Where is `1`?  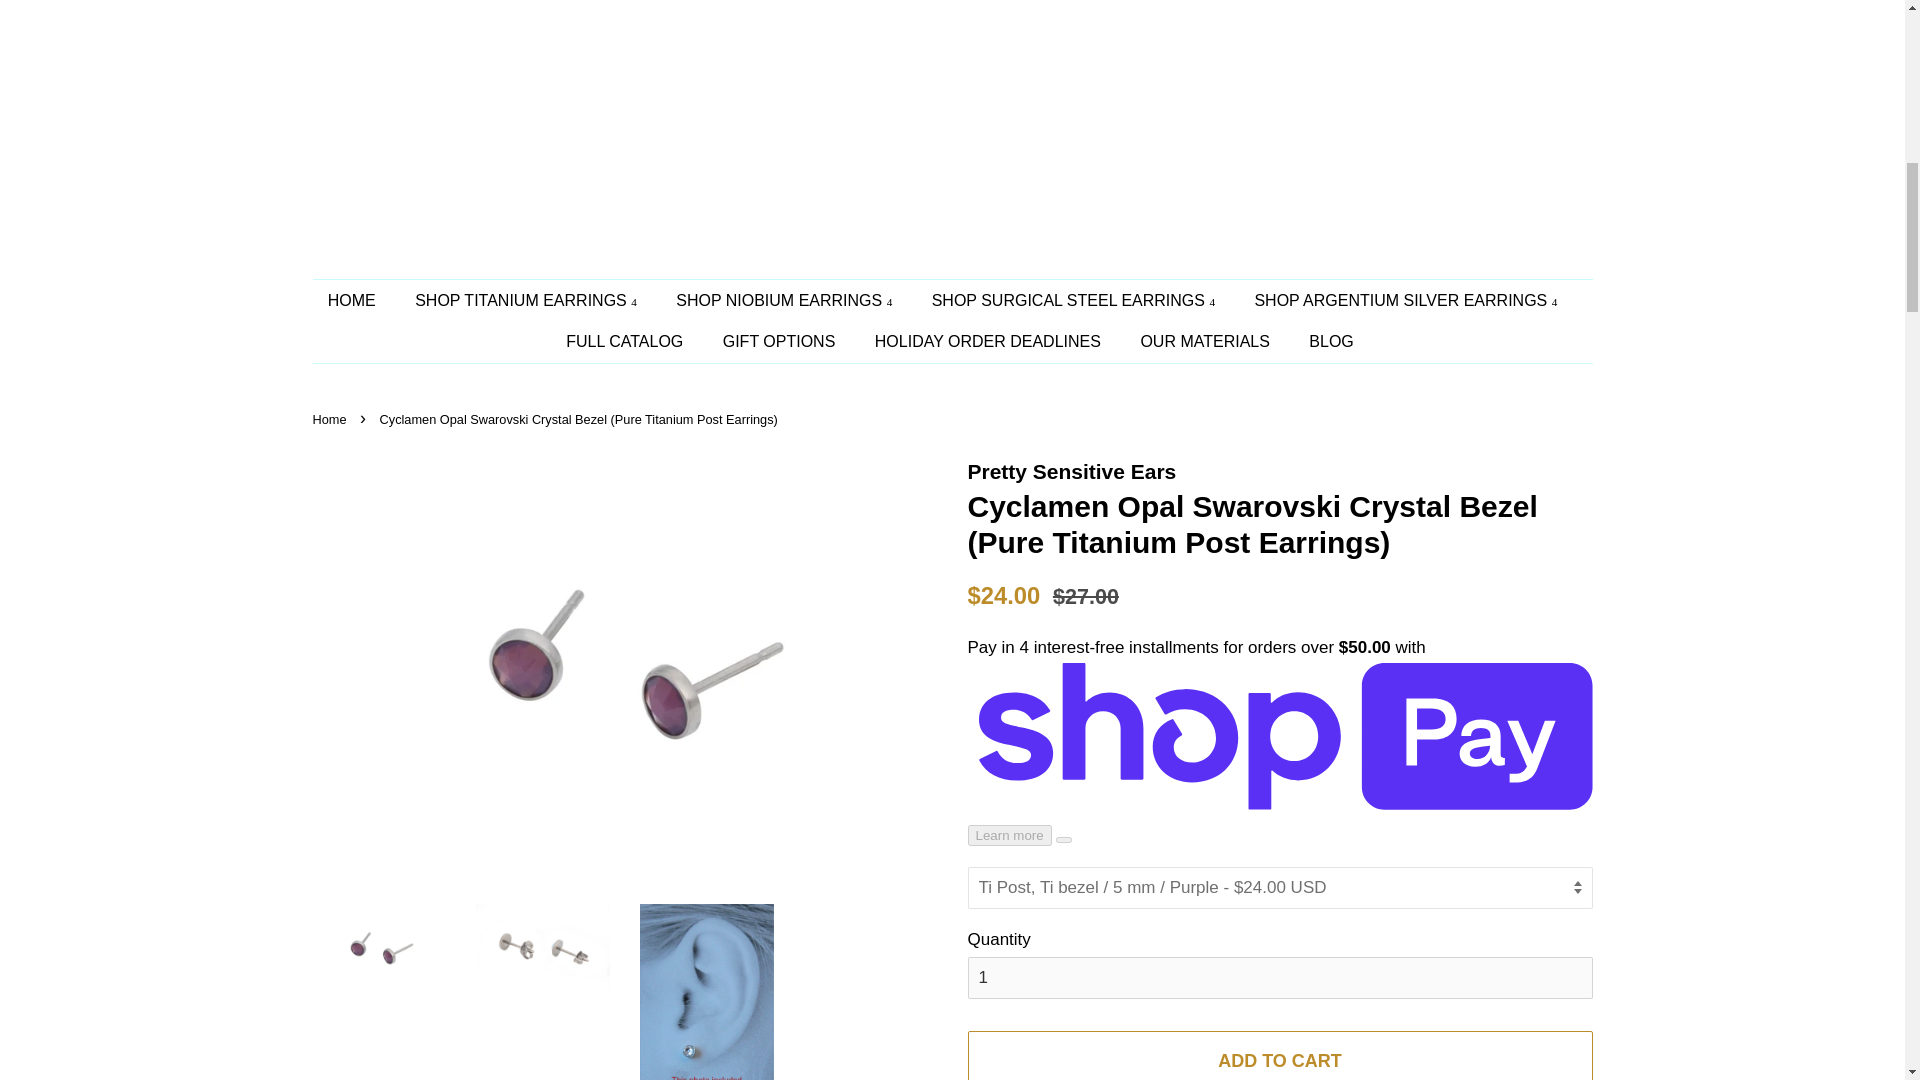 1 is located at coordinates (1280, 978).